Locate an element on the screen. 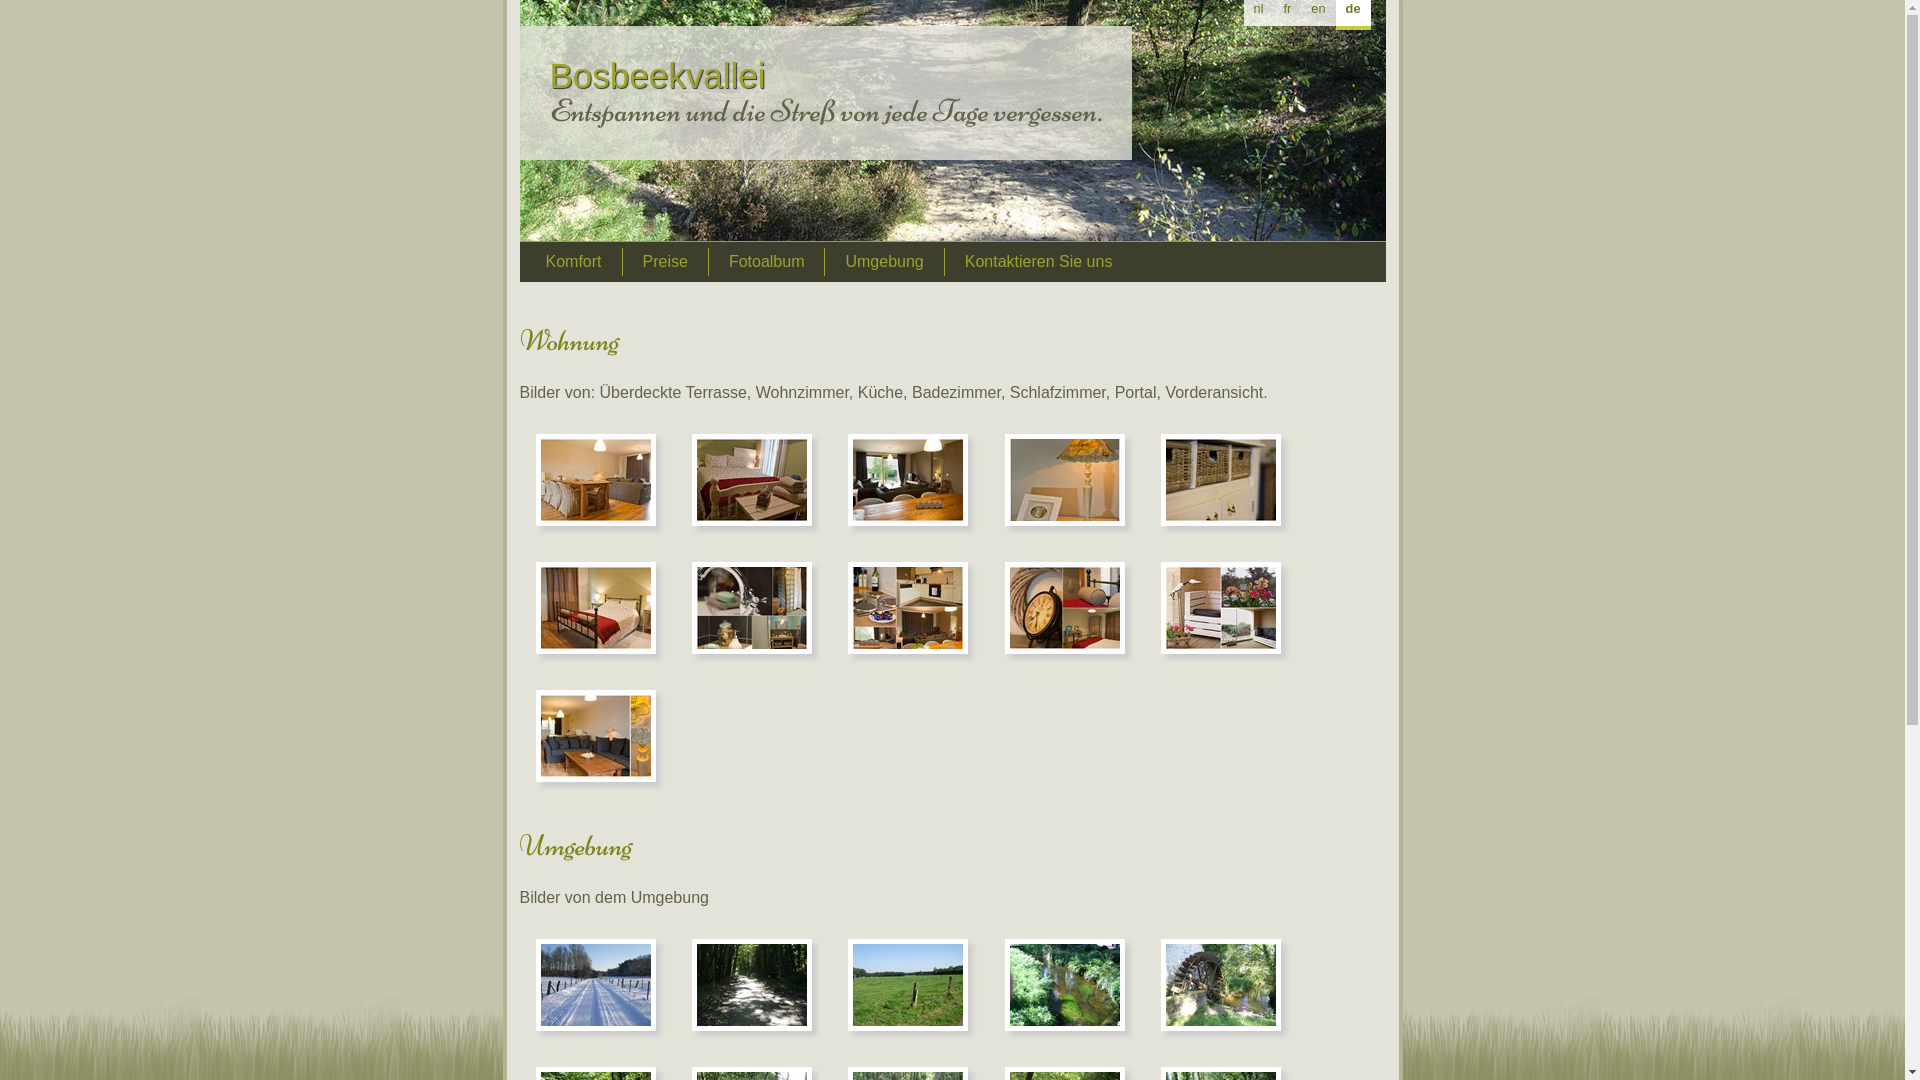 The width and height of the screenshot is (1920, 1080). Umgebung is located at coordinates (884, 262).